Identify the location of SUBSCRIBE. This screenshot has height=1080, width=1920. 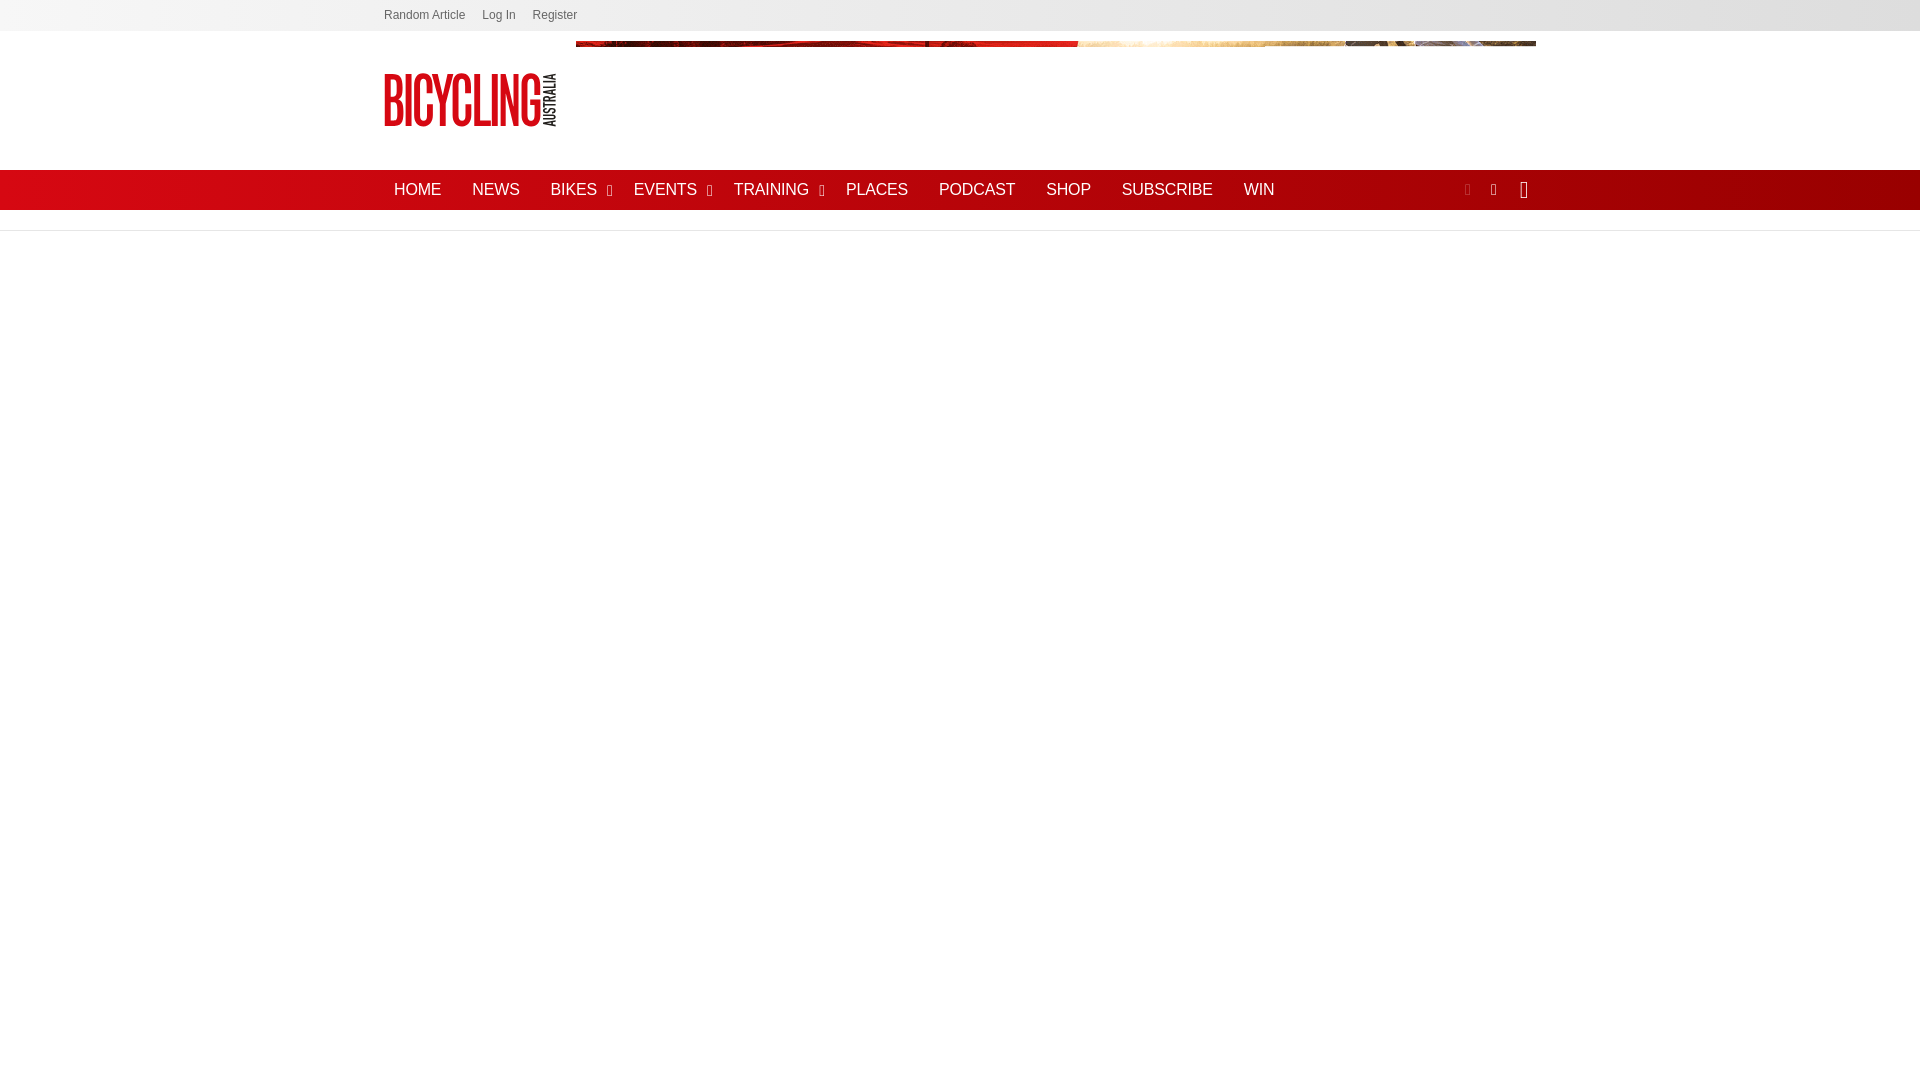
(1167, 190).